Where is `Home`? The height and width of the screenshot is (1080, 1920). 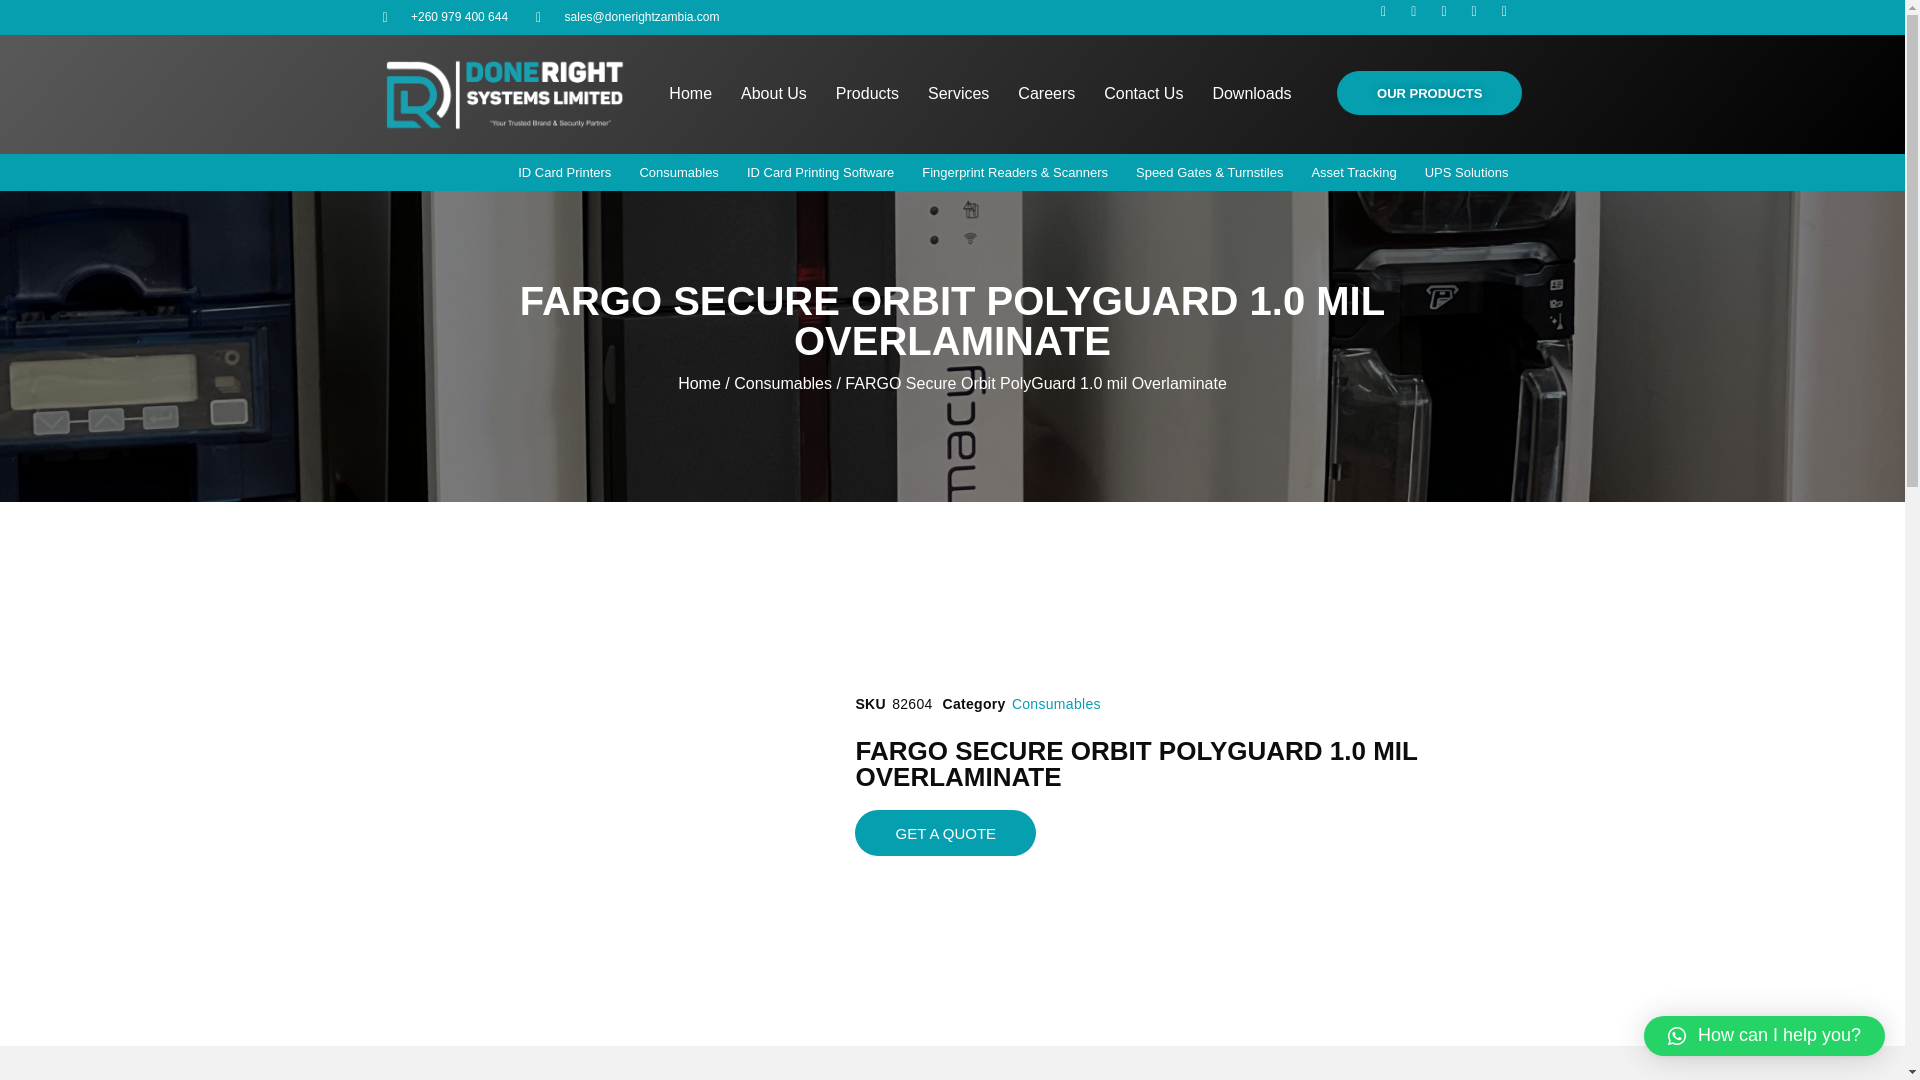
Home is located at coordinates (690, 94).